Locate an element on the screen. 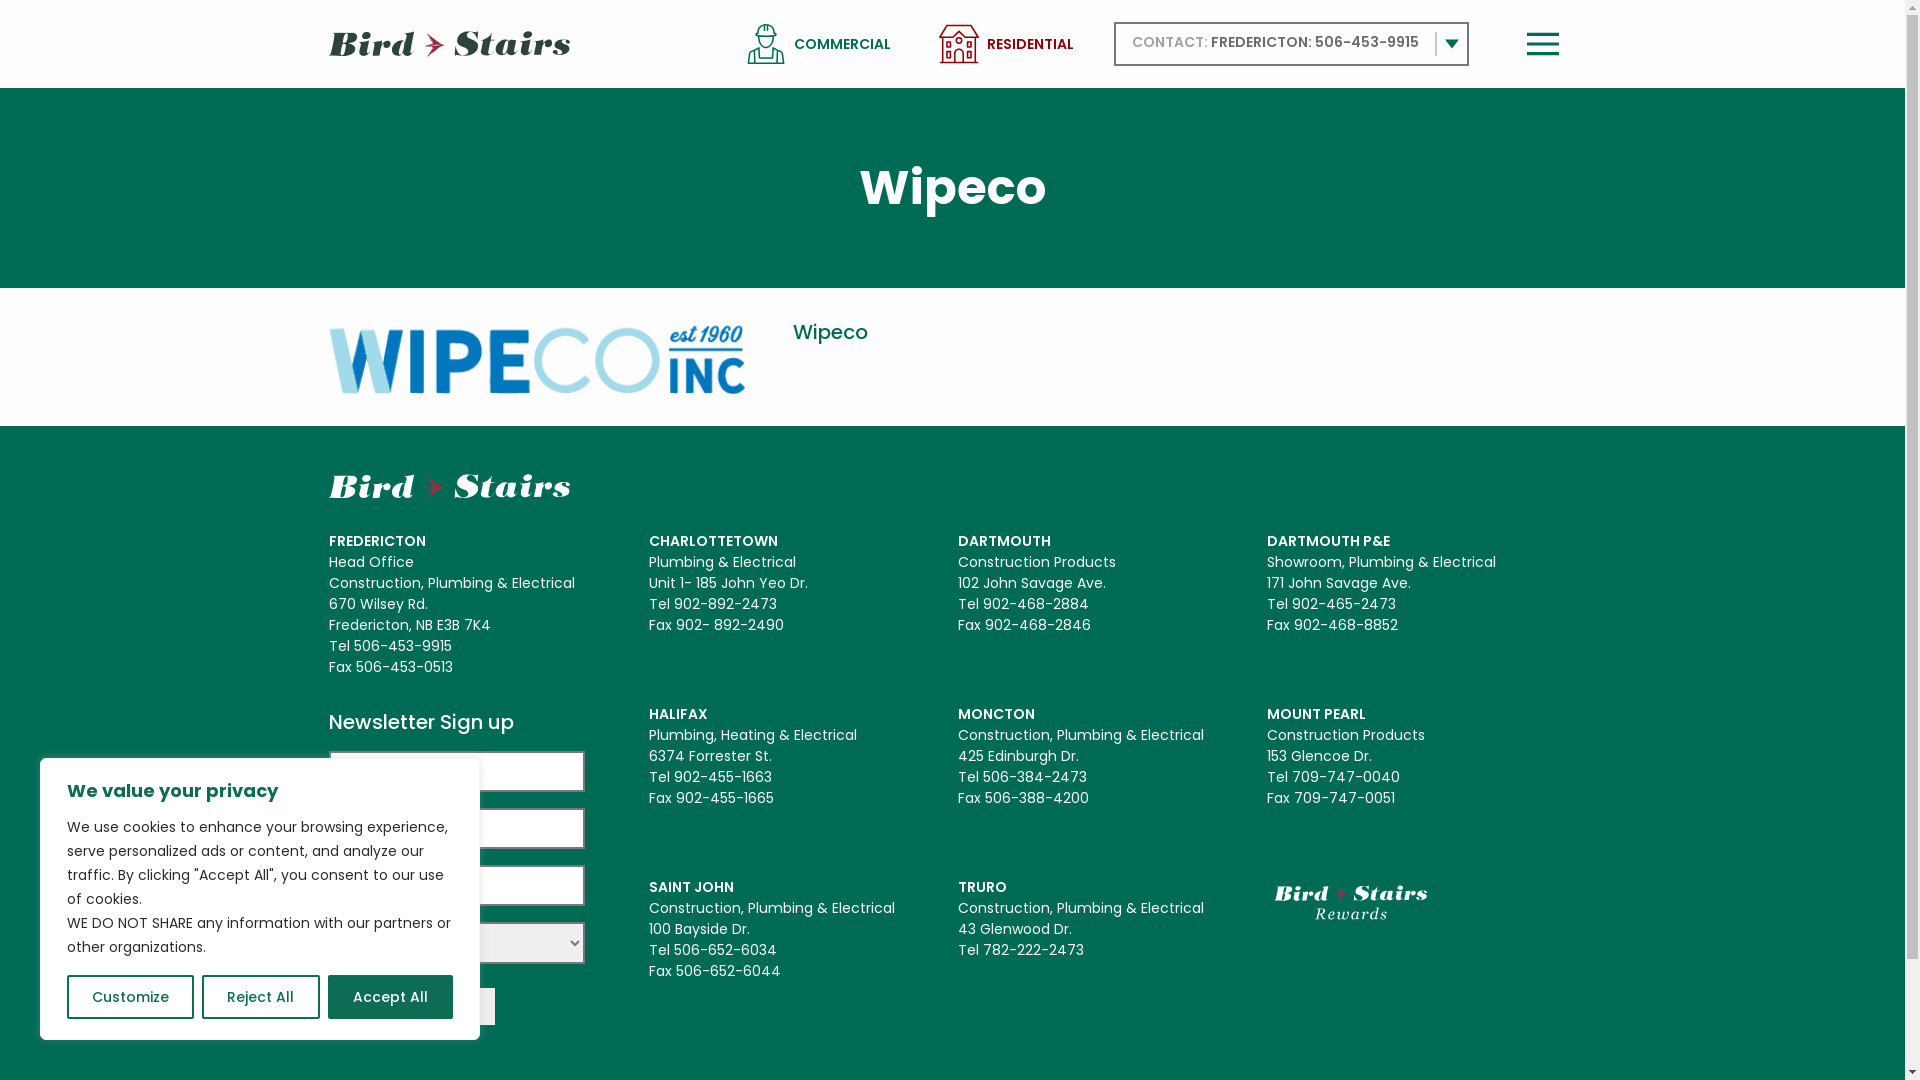  902-468-2884 is located at coordinates (1036, 604).